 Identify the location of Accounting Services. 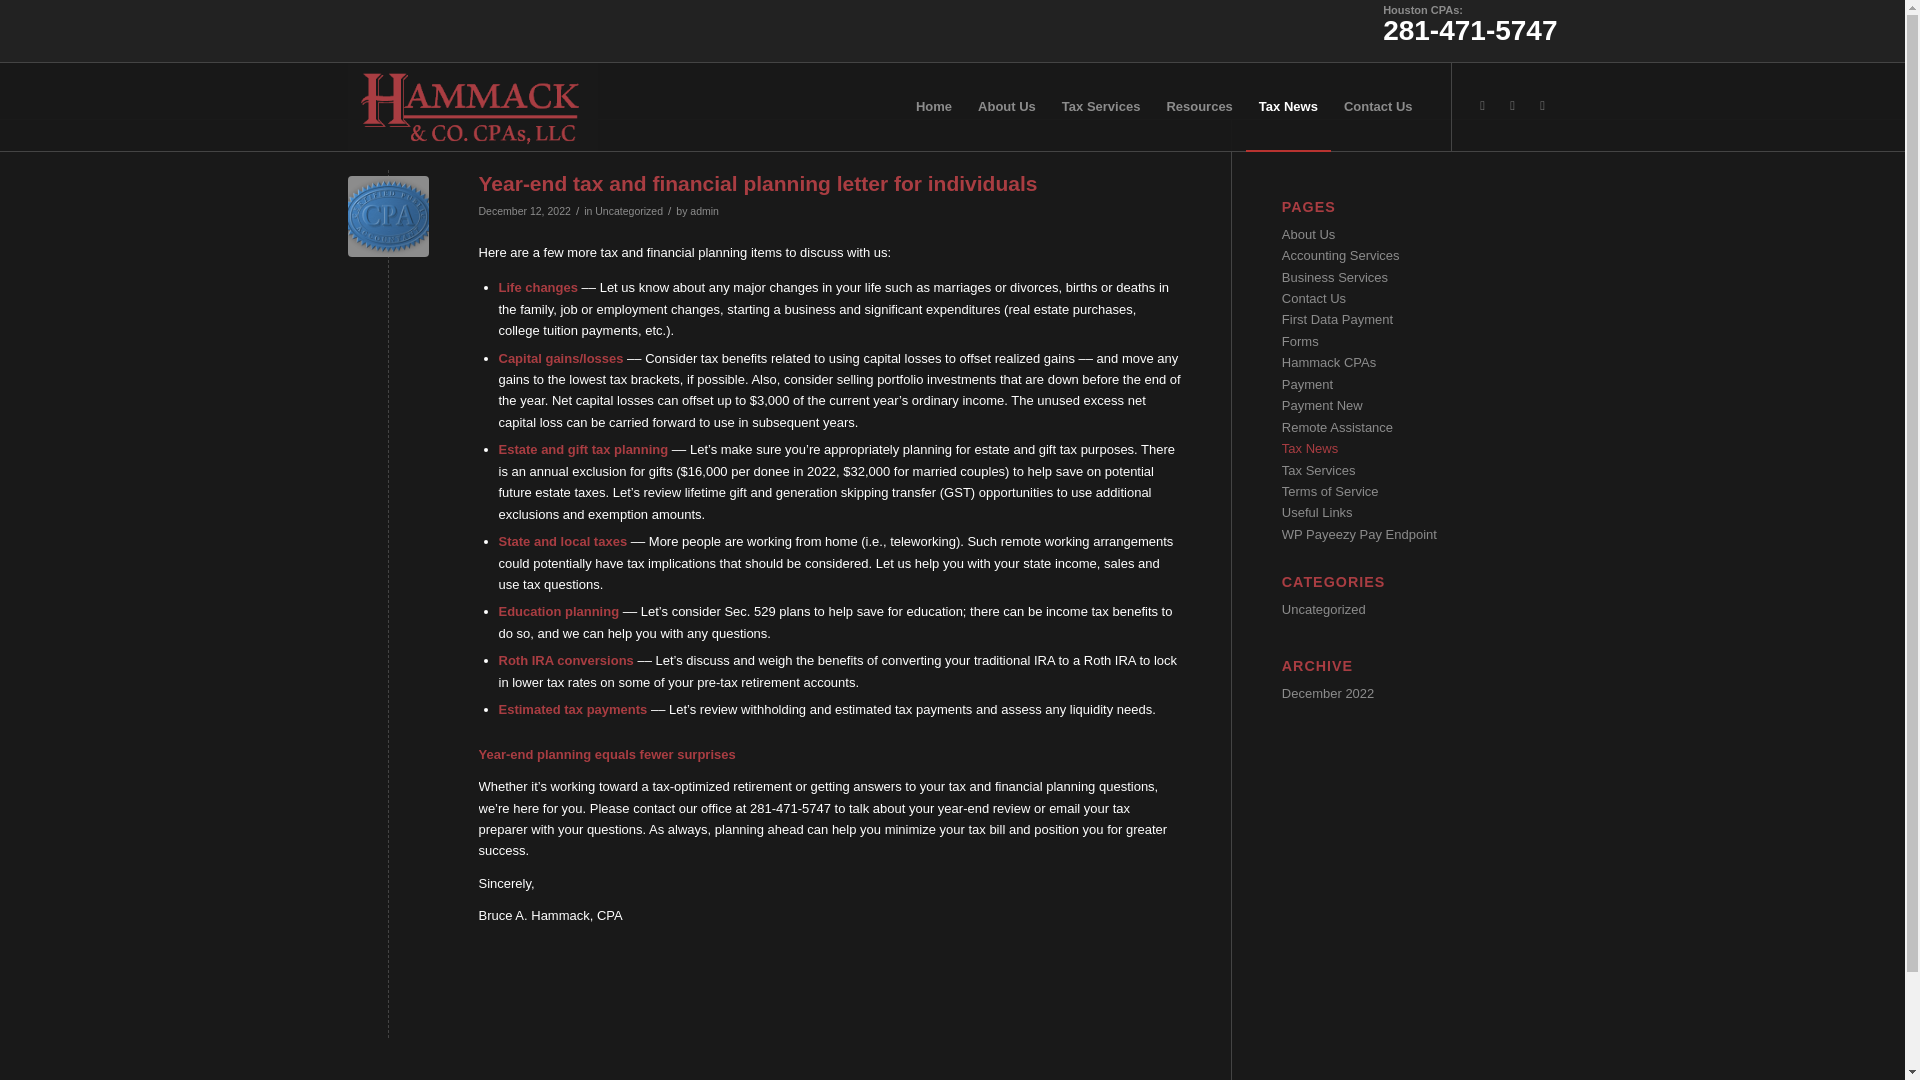
(1340, 256).